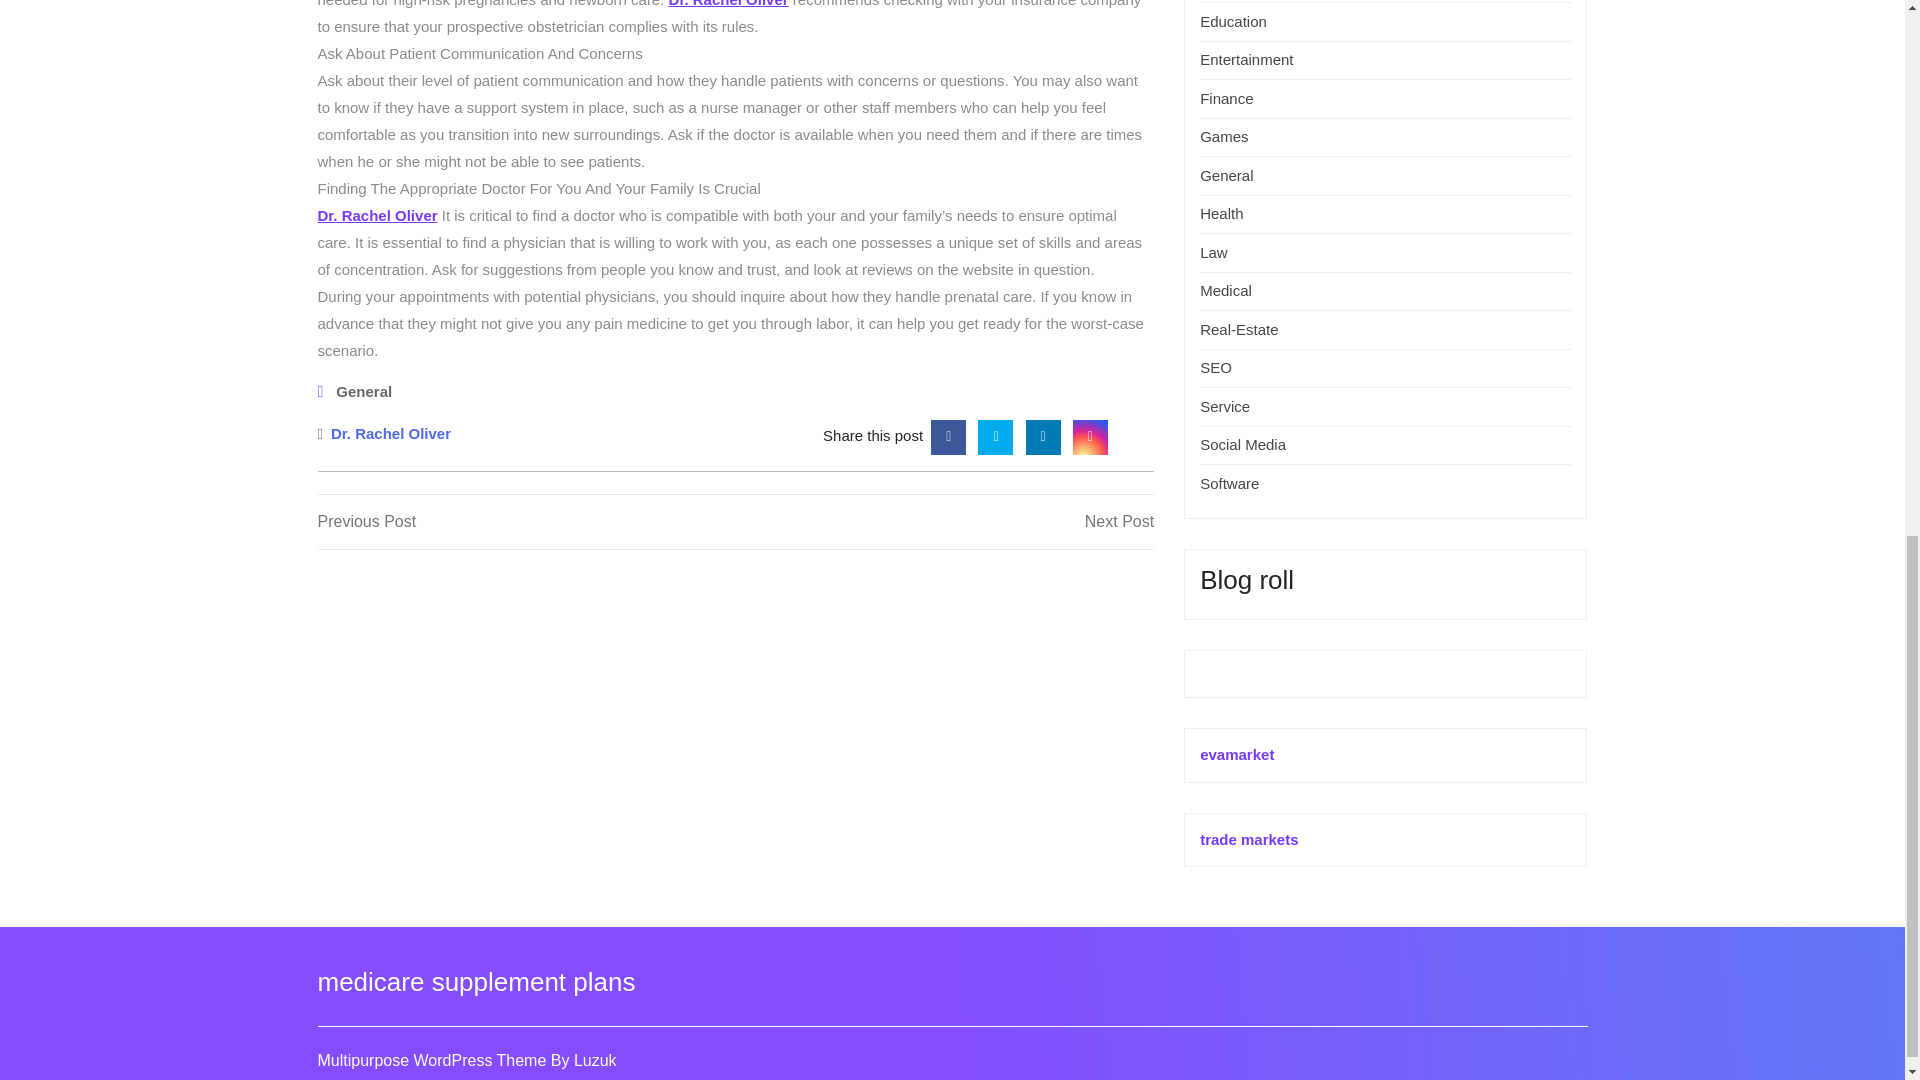 This screenshot has height=1080, width=1920. I want to click on General, so click(1226, 98).